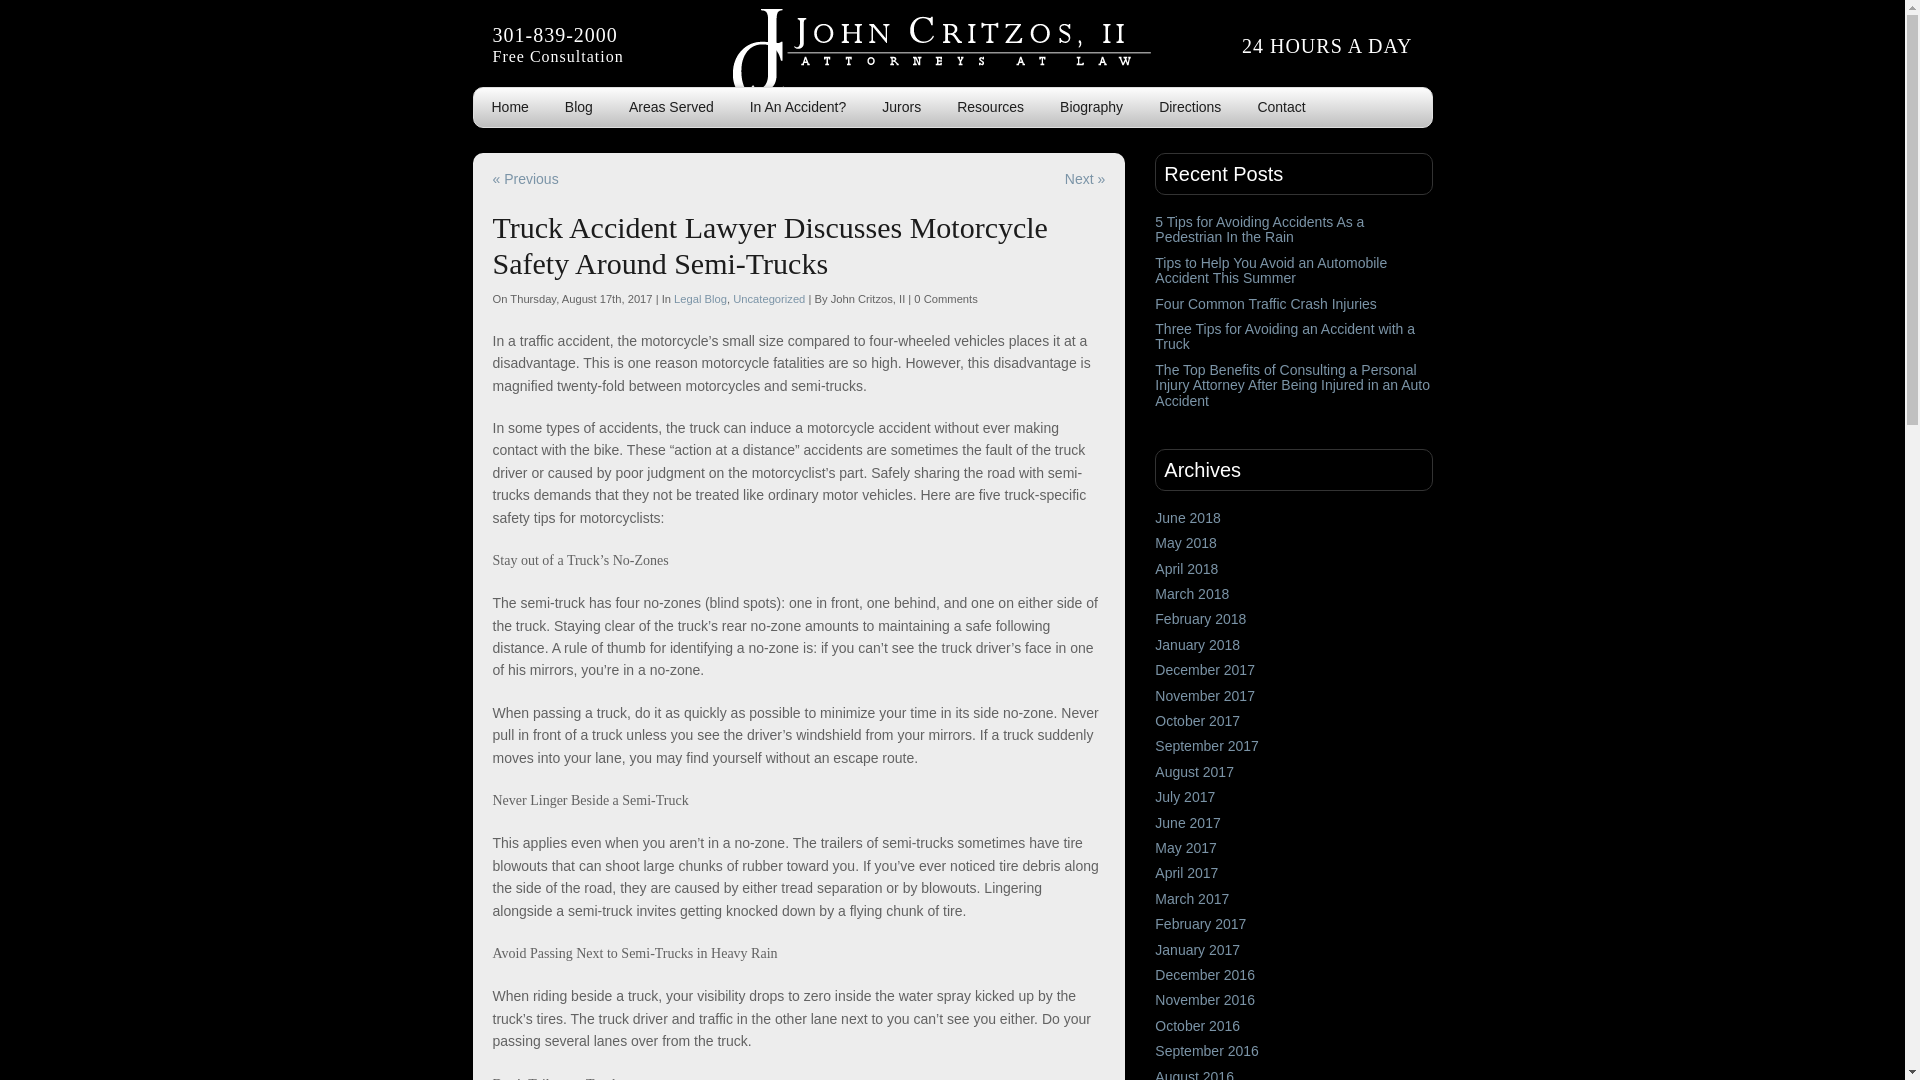 Image resolution: width=1920 pixels, height=1080 pixels. What do you see at coordinates (901, 107) in the screenshot?
I see `Jurors` at bounding box center [901, 107].